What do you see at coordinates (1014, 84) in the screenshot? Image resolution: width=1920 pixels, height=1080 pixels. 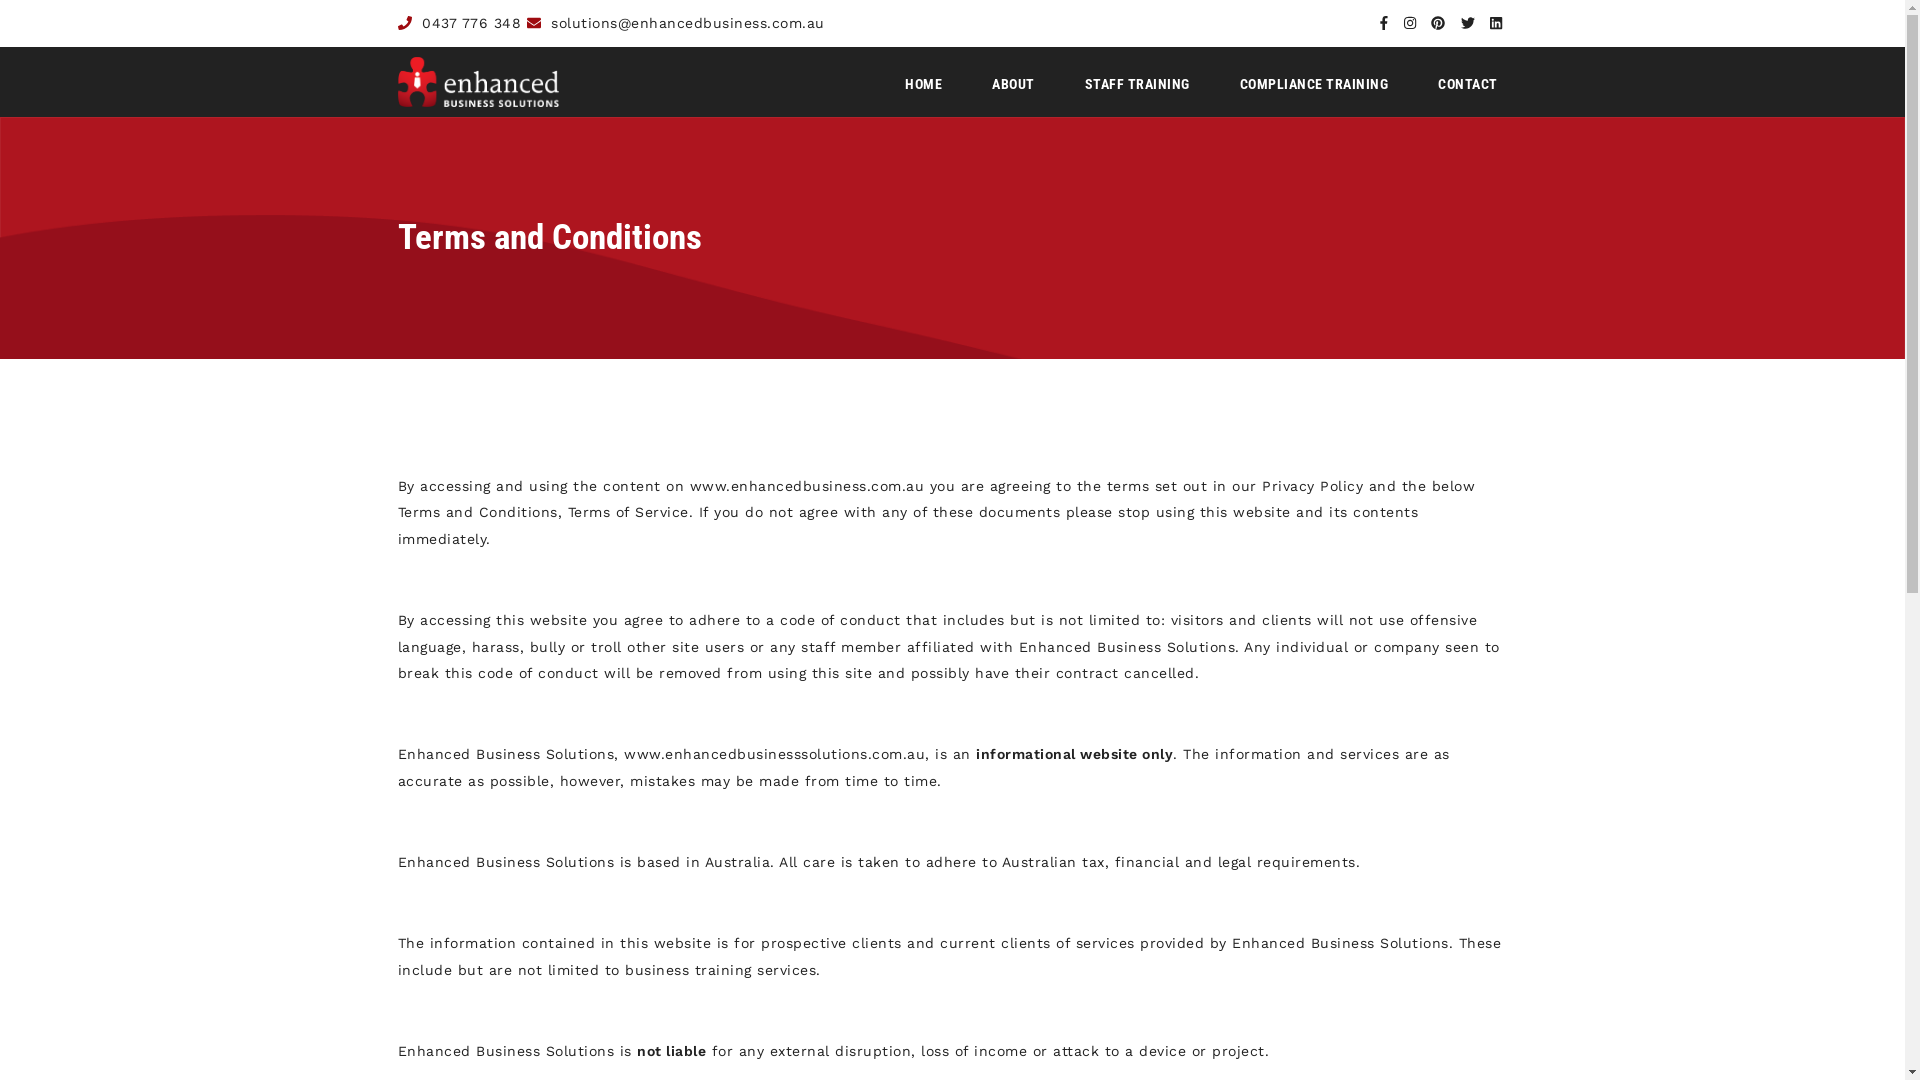 I see `ABOUT` at bounding box center [1014, 84].